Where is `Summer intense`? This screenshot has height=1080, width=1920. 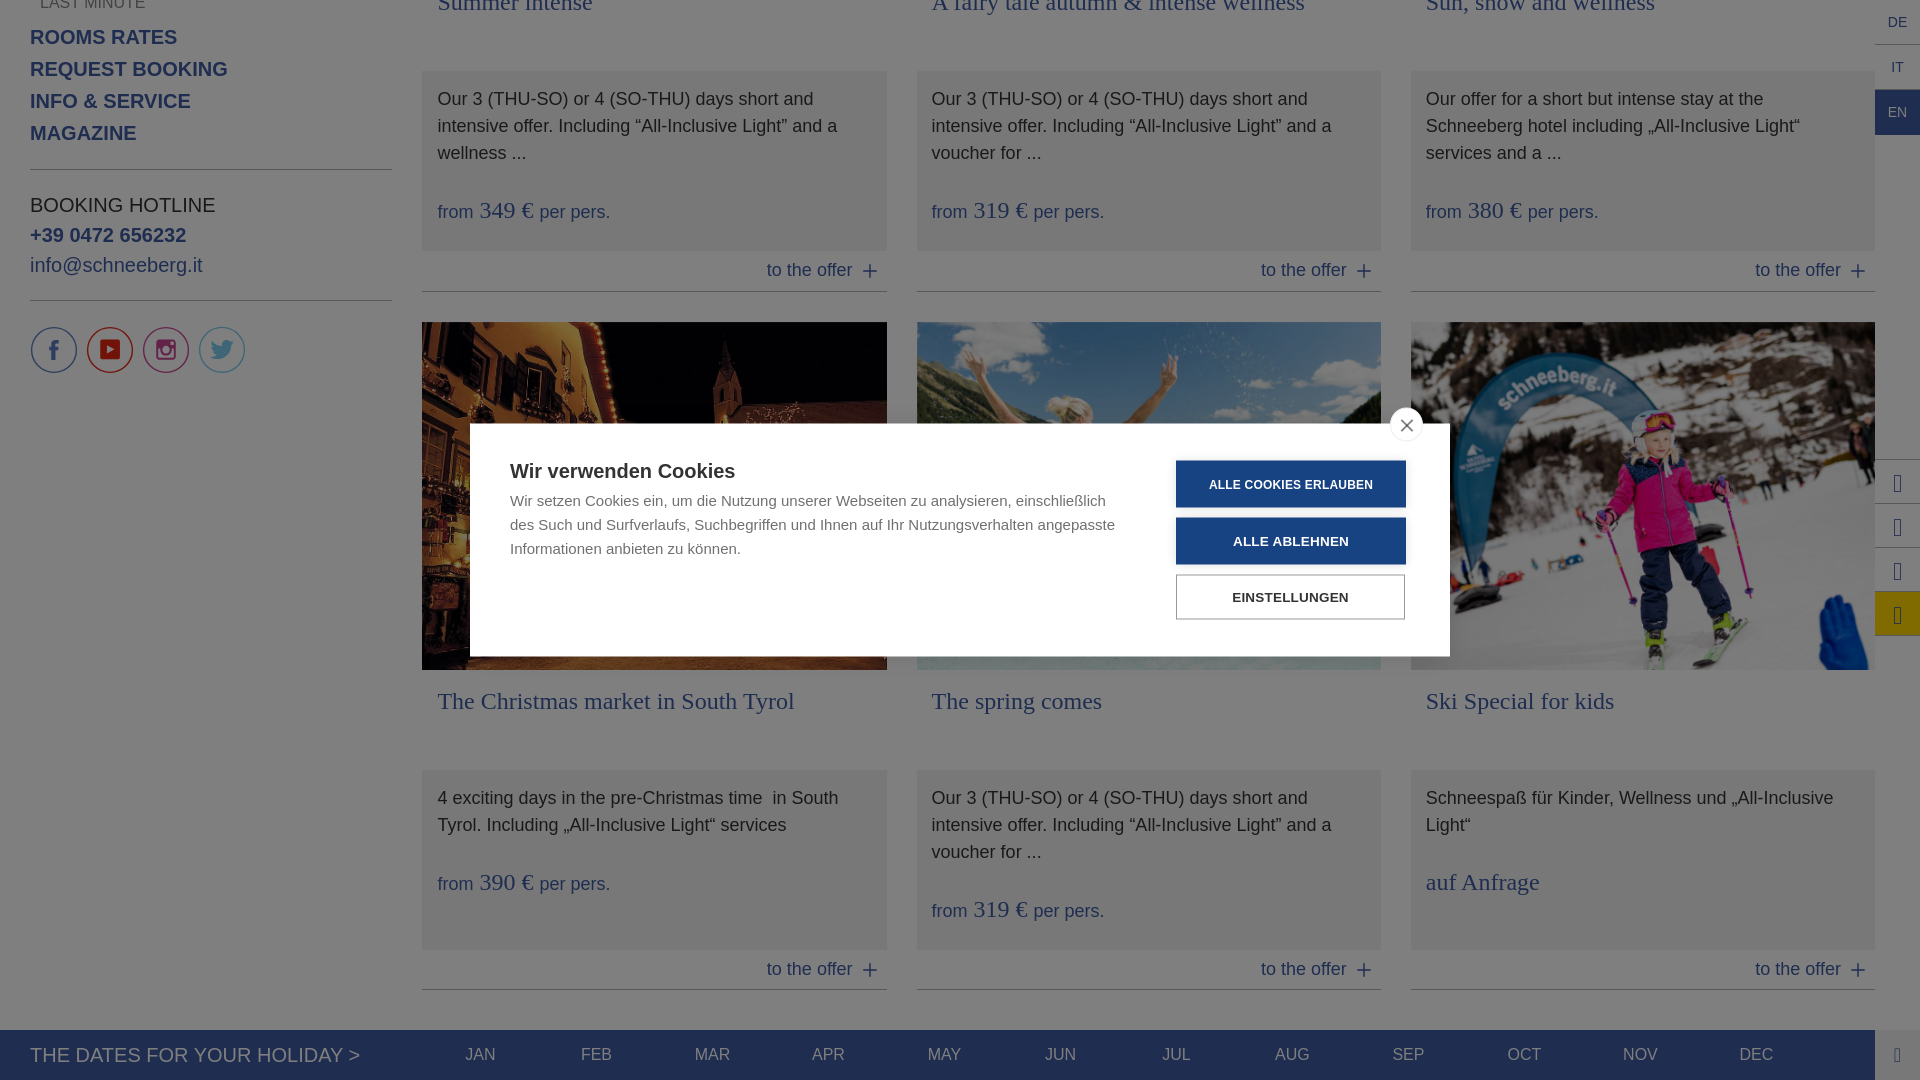 Summer intense is located at coordinates (654, 146).